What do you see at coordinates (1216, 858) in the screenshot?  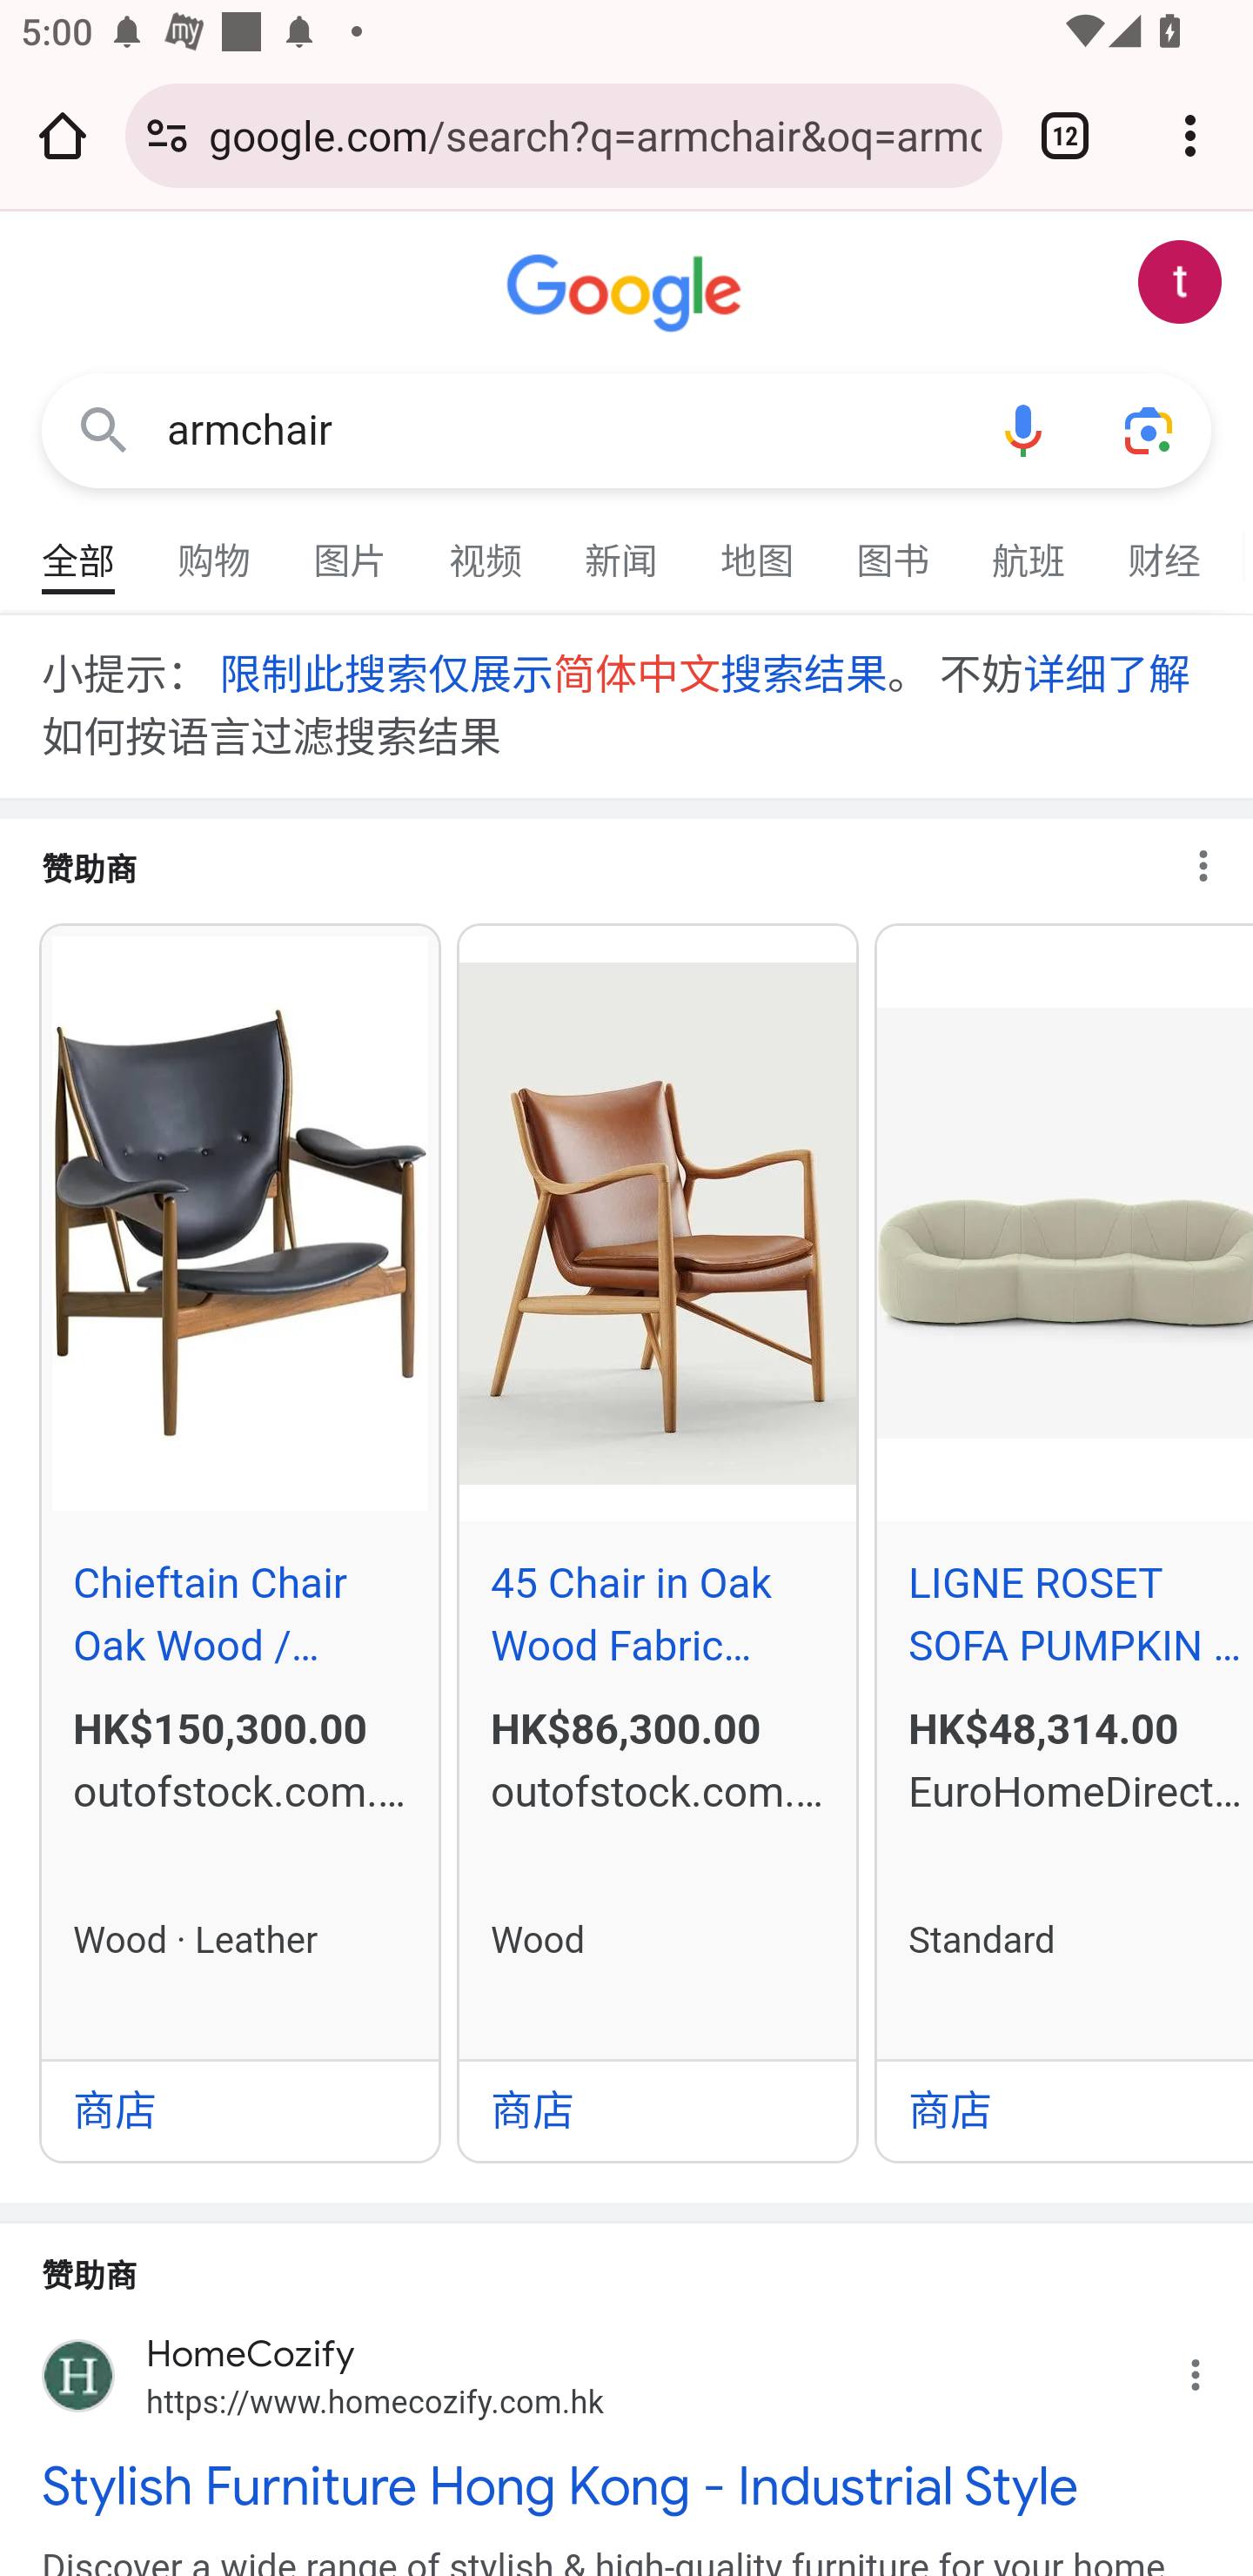 I see `为什么会显示该广告？` at bounding box center [1216, 858].